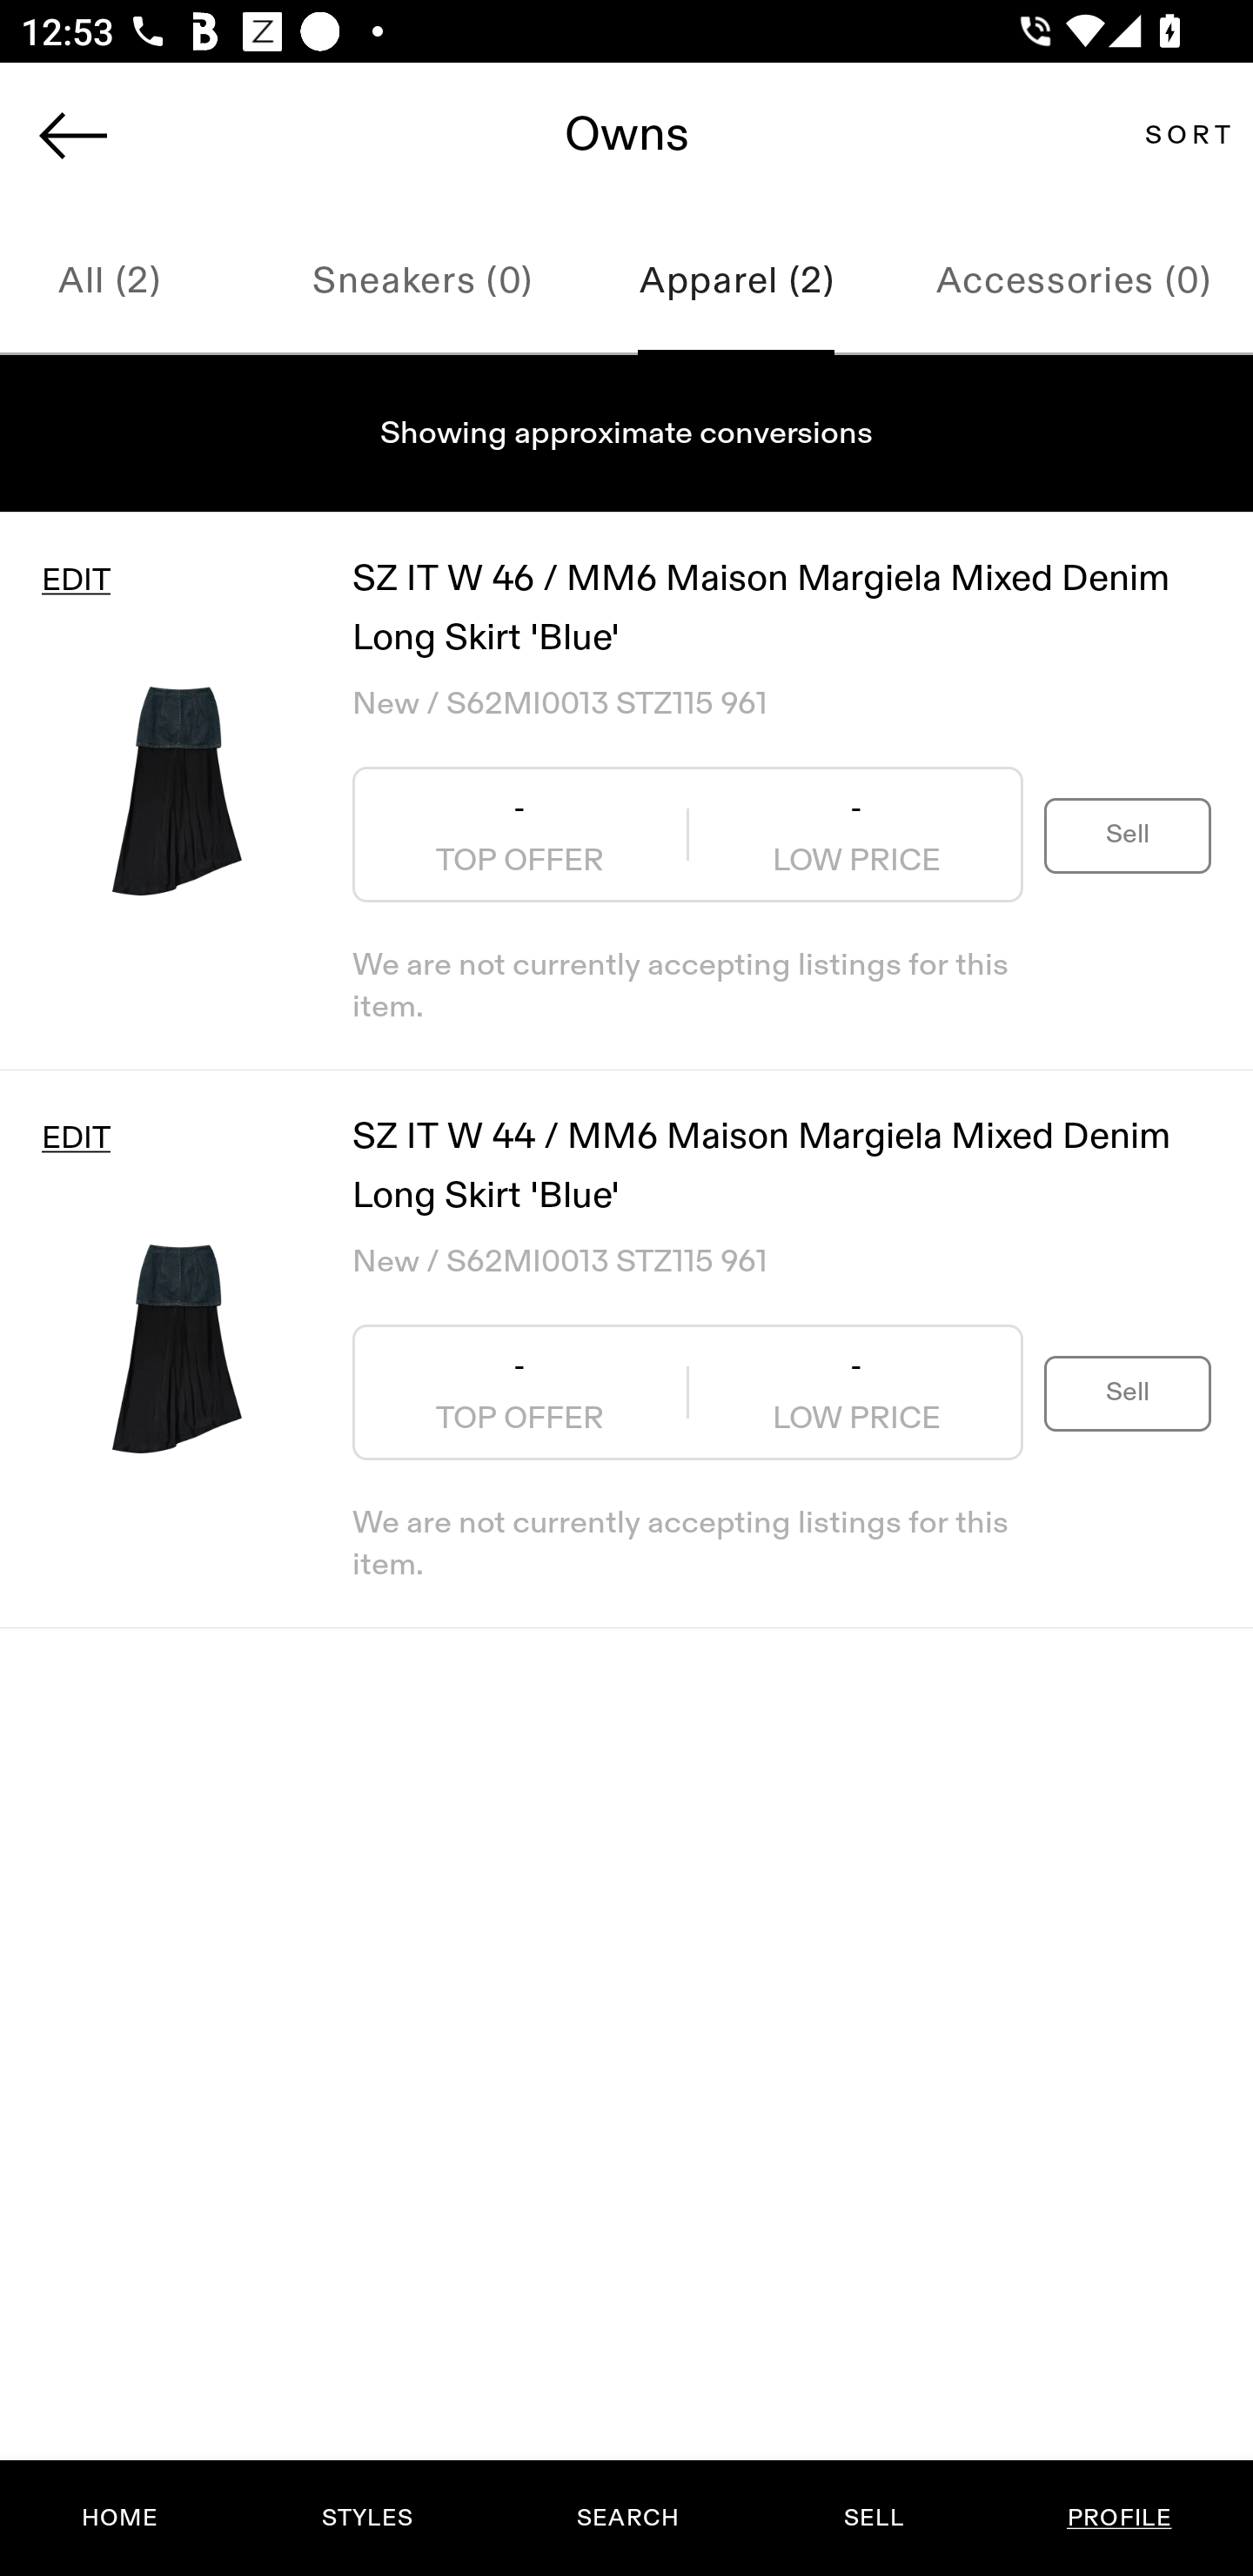 The width and height of the screenshot is (1253, 2576). I want to click on STYLES, so click(366, 2518).